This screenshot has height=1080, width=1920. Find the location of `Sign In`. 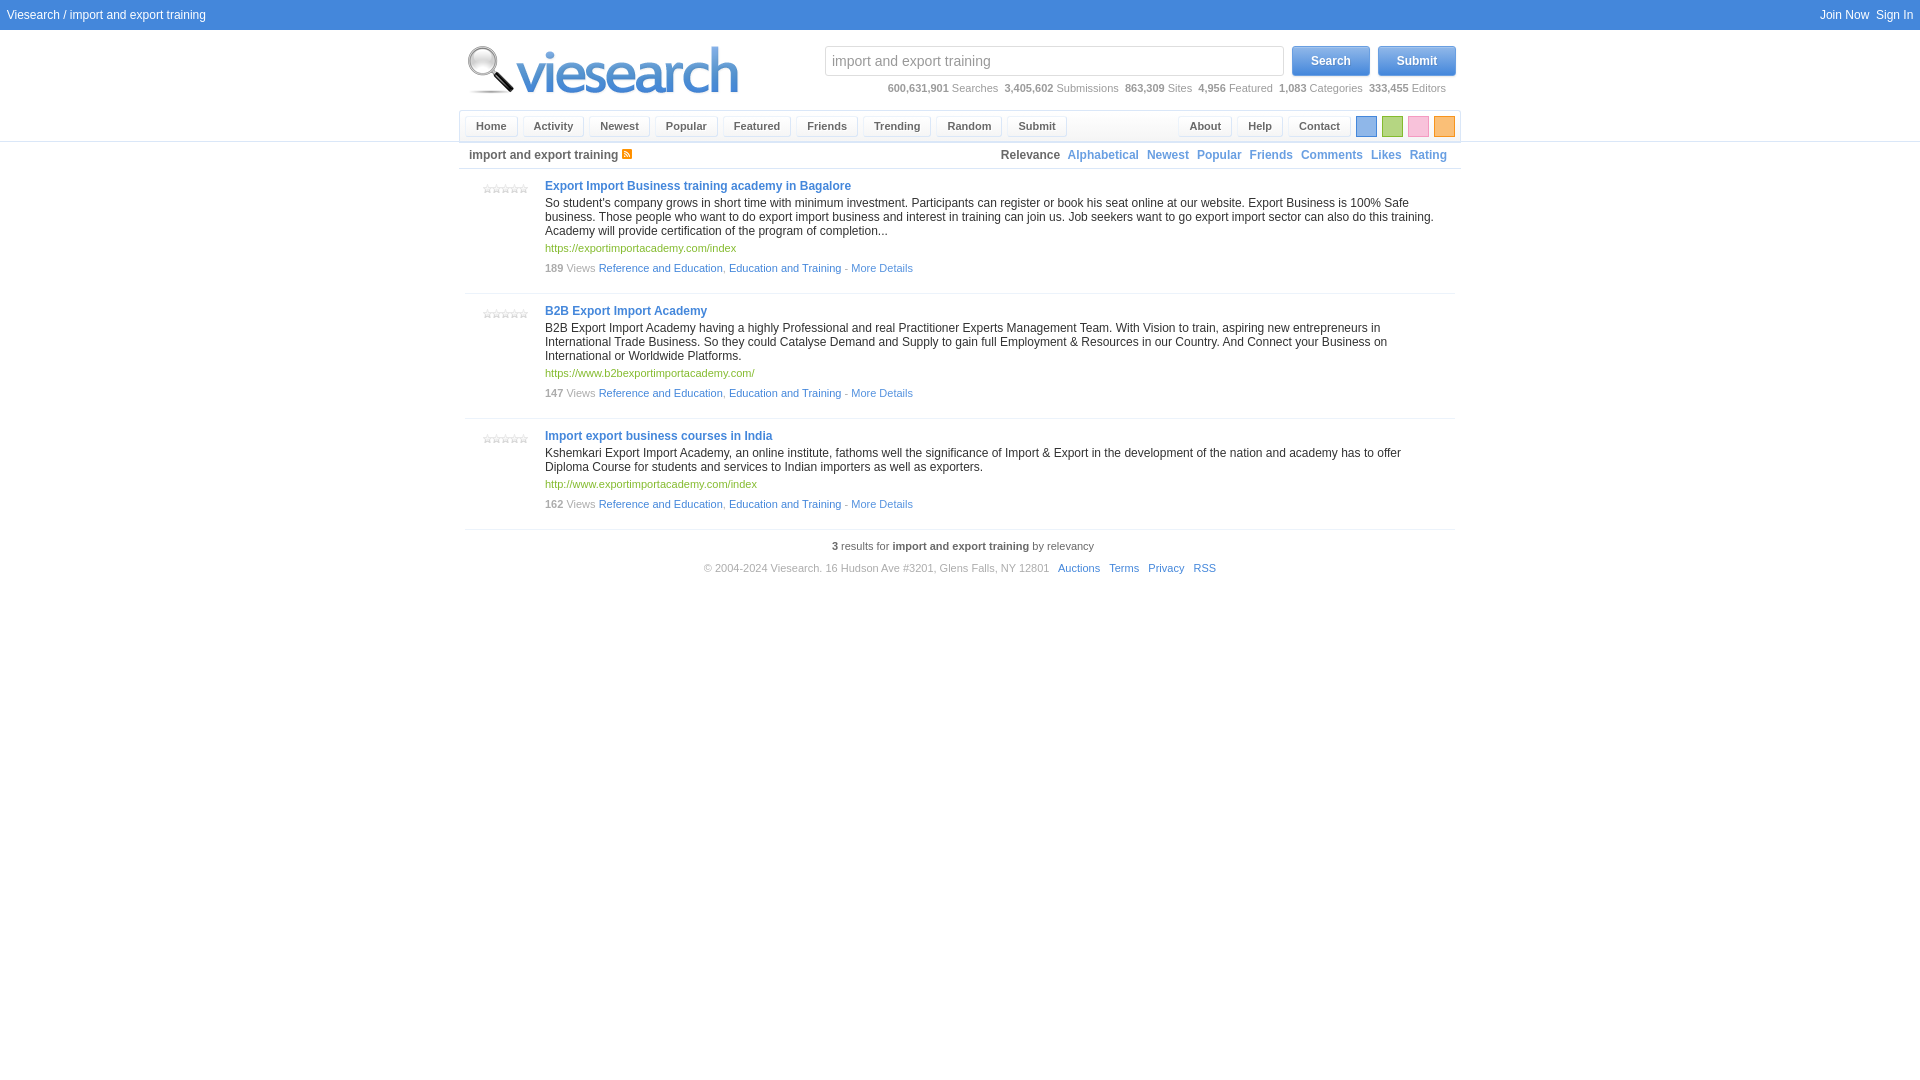

Sign In is located at coordinates (1894, 14).